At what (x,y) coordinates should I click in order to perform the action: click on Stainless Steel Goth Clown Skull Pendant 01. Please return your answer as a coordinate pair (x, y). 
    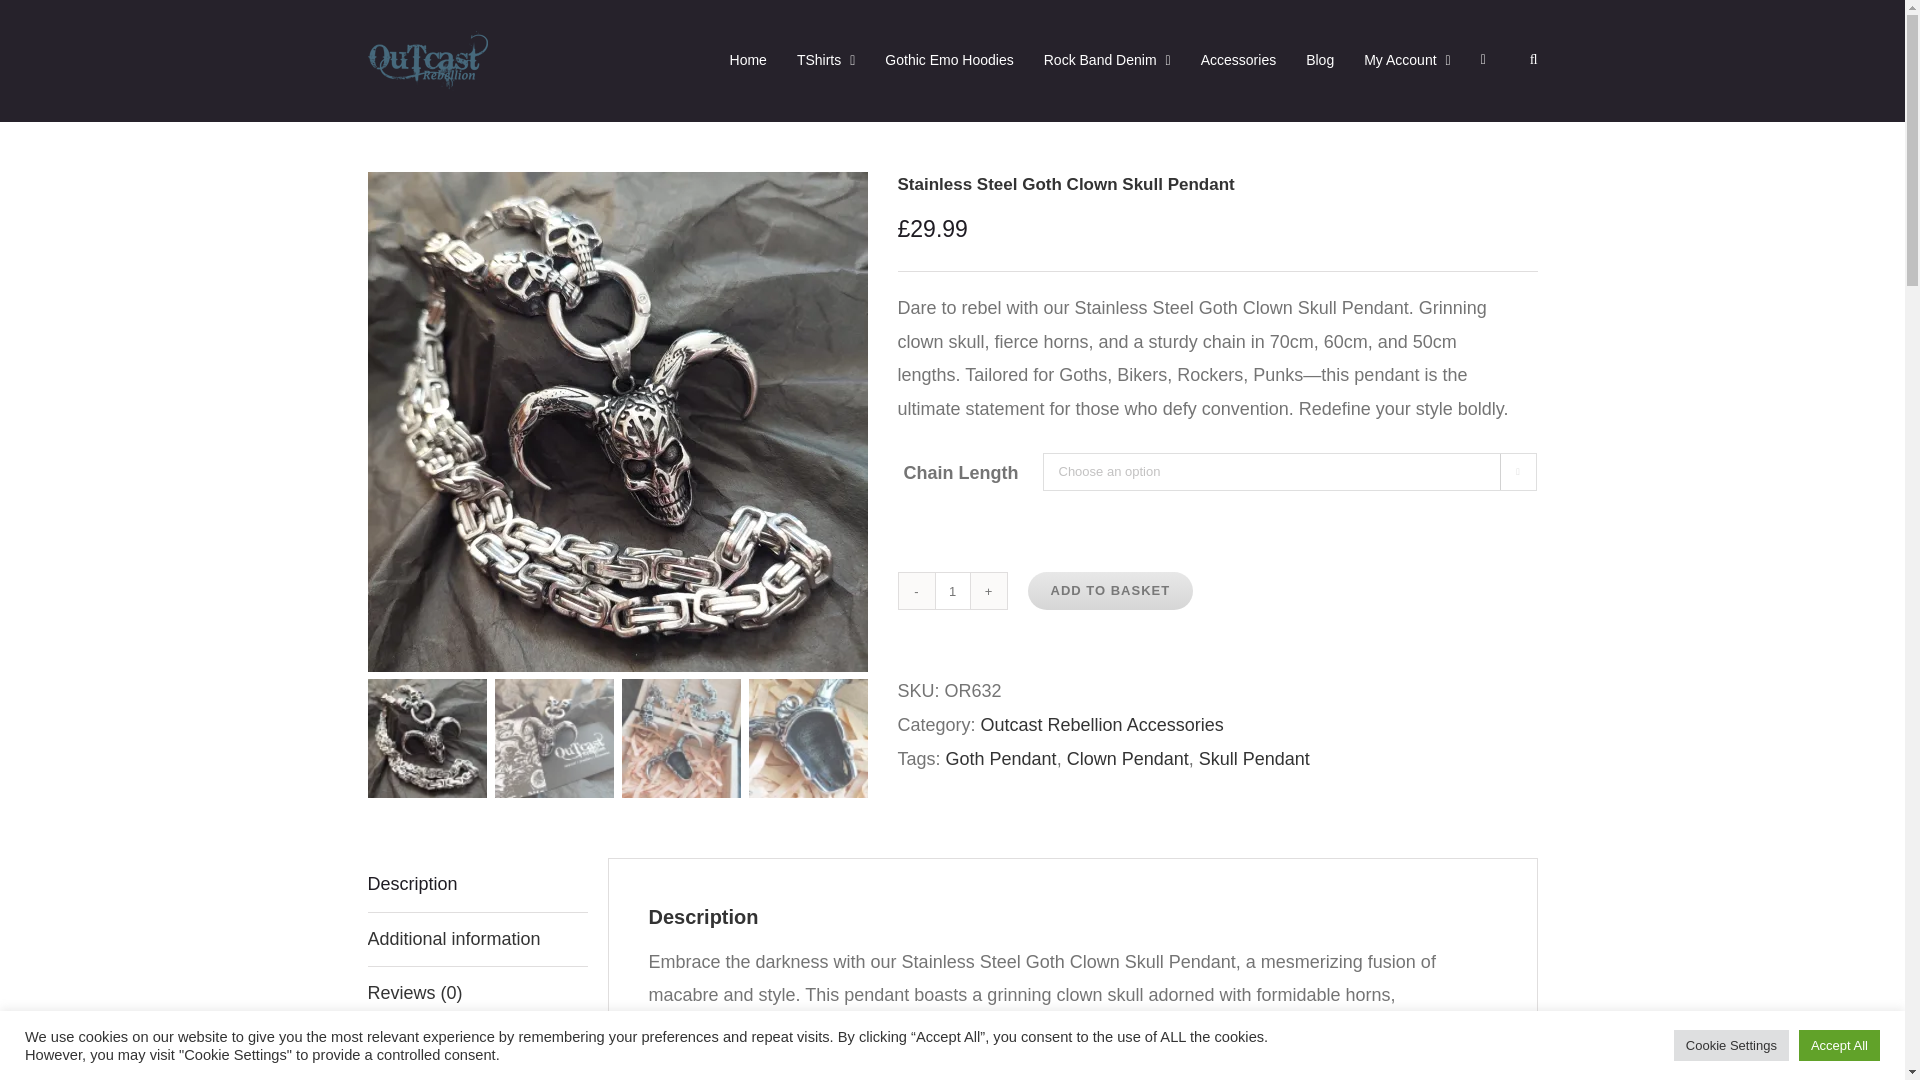
    Looking at the image, I should click on (184, 421).